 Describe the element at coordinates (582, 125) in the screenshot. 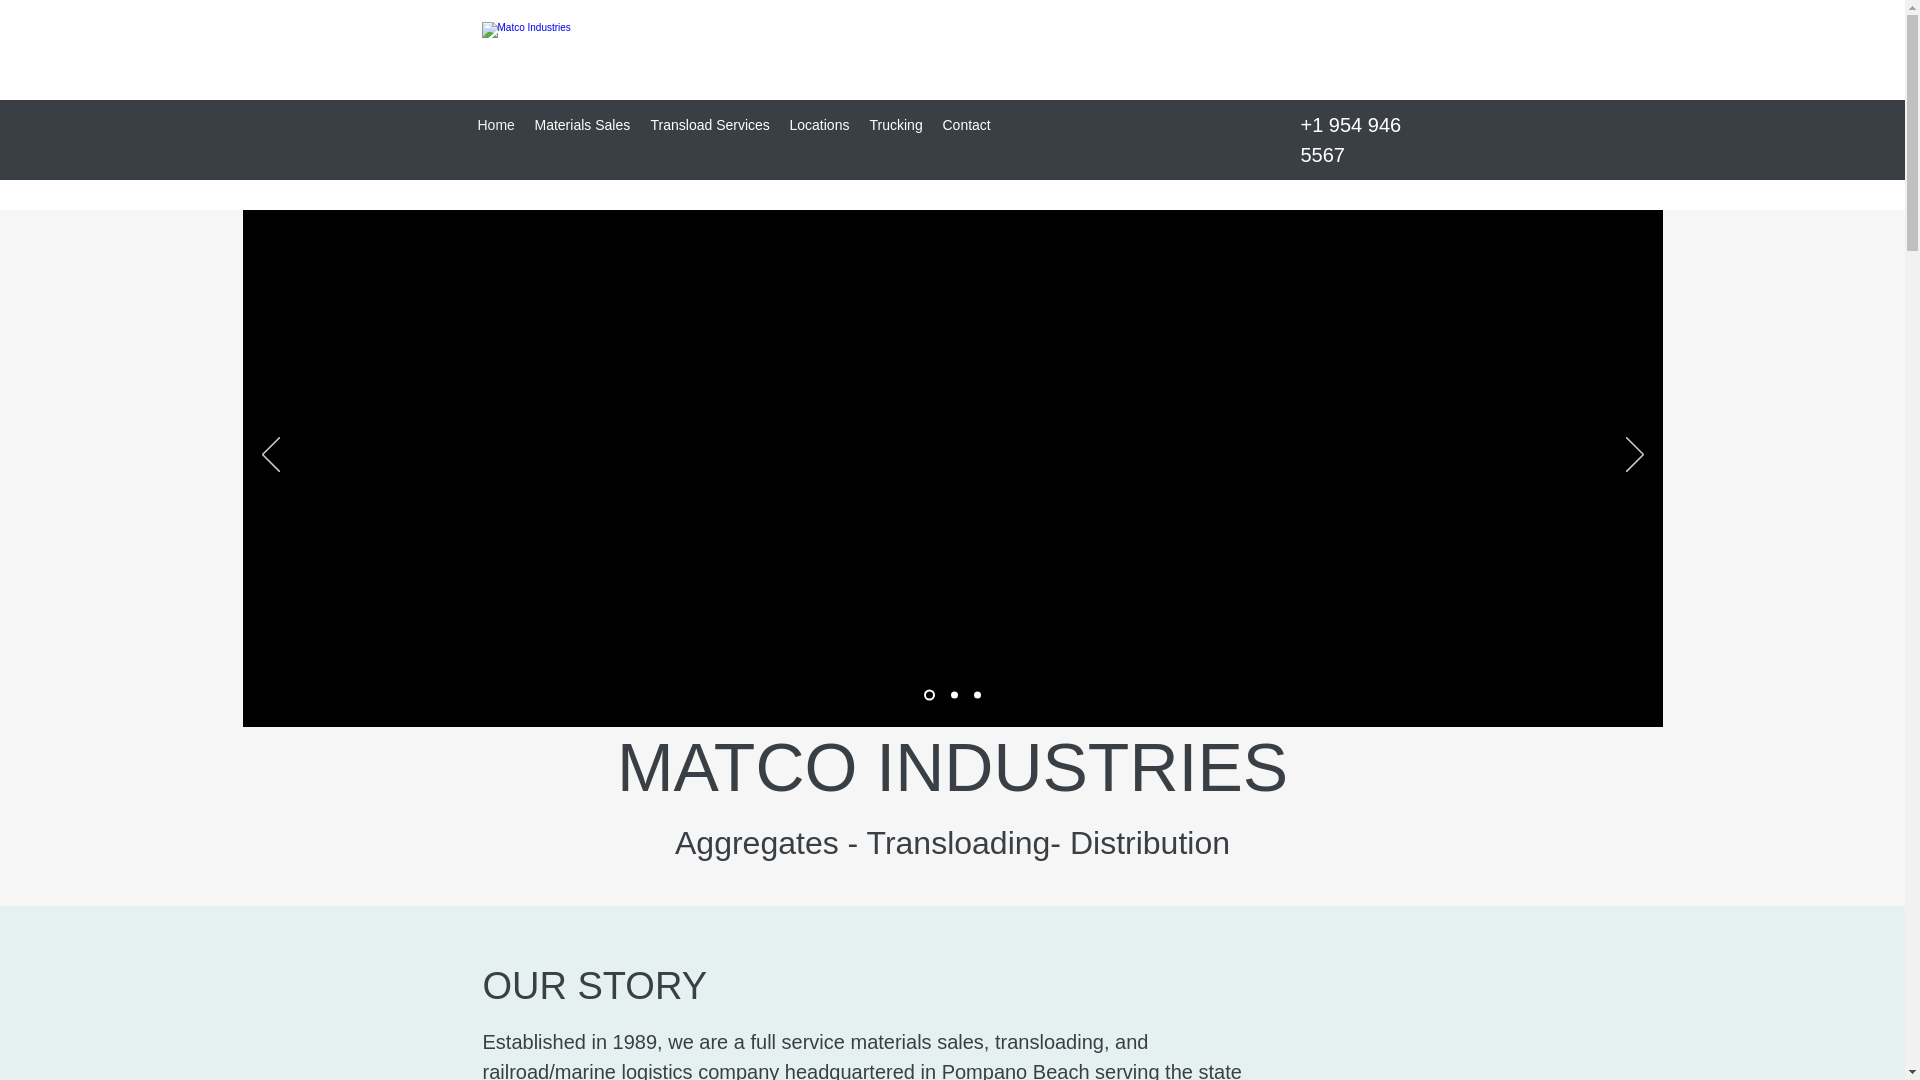

I see `Materials Sales` at that location.